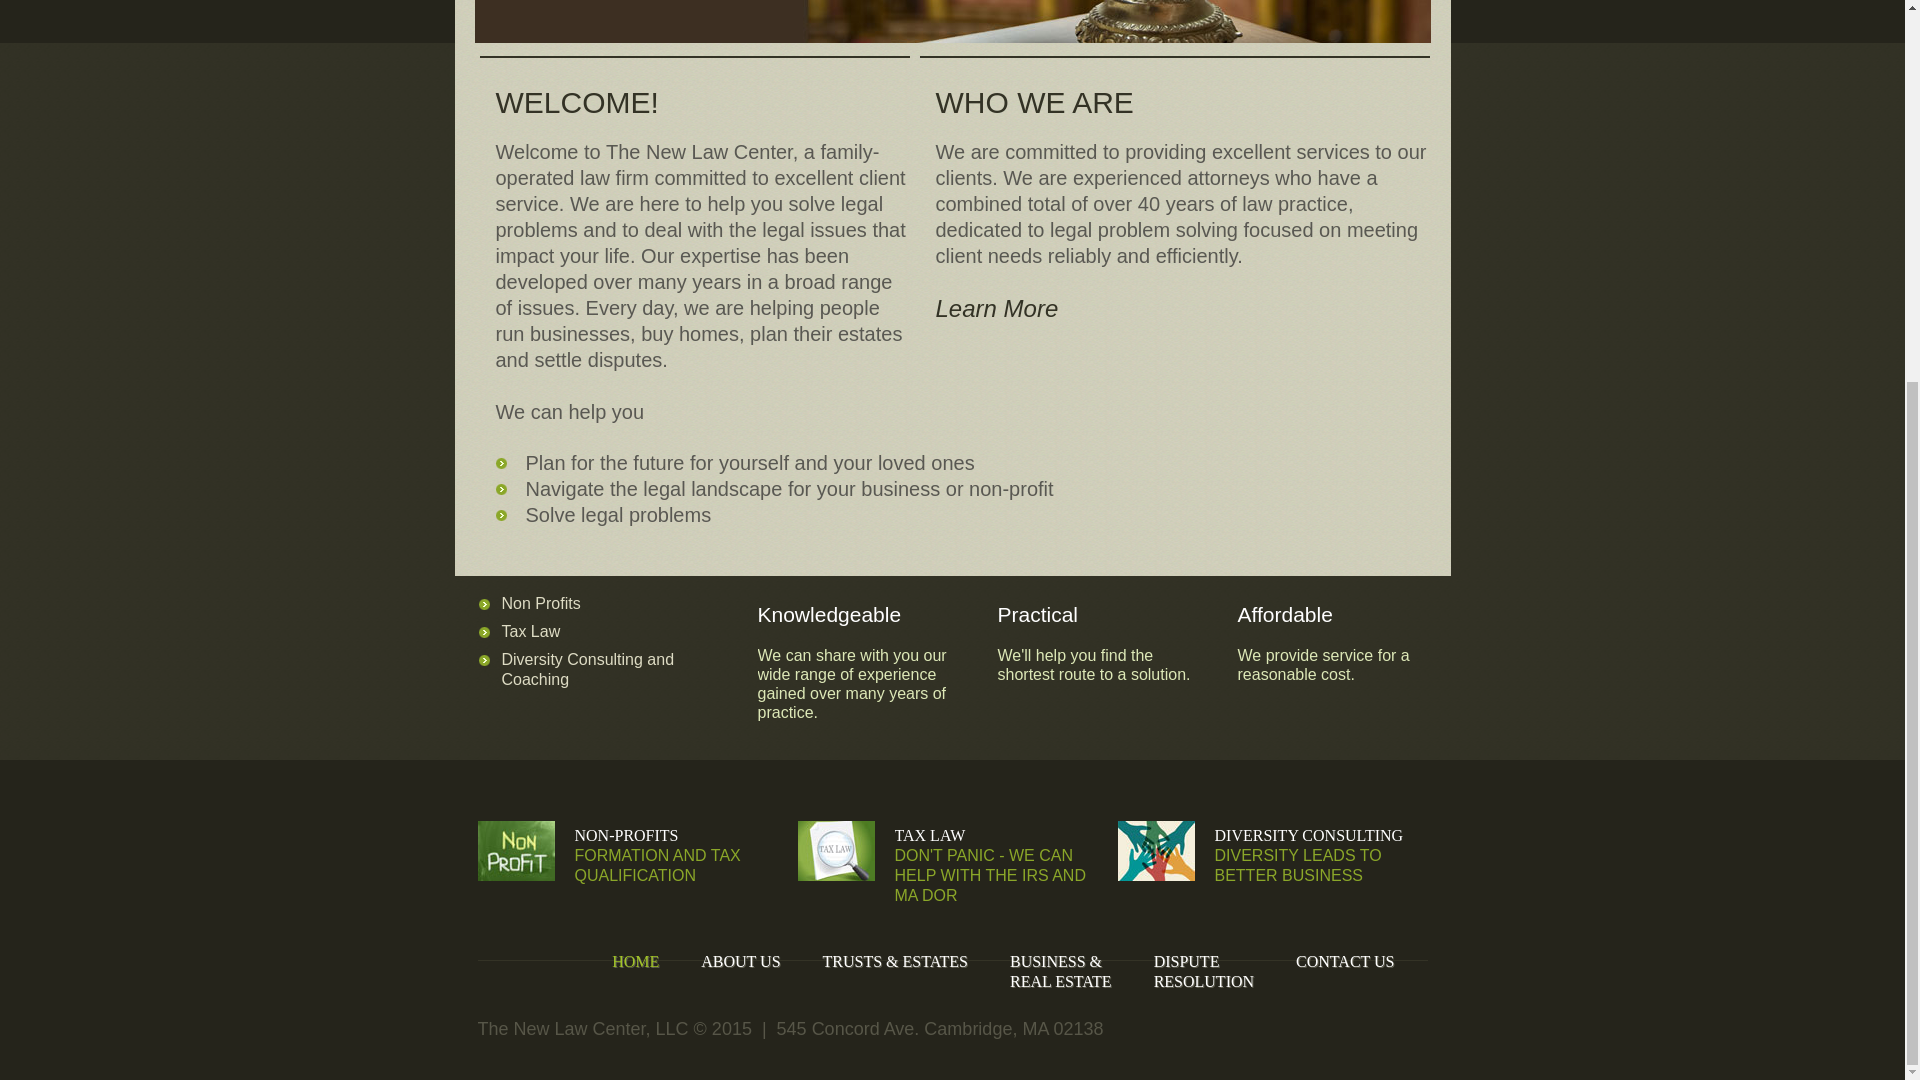 This screenshot has width=1920, height=1080. I want to click on Tax Law, so click(740, 960).